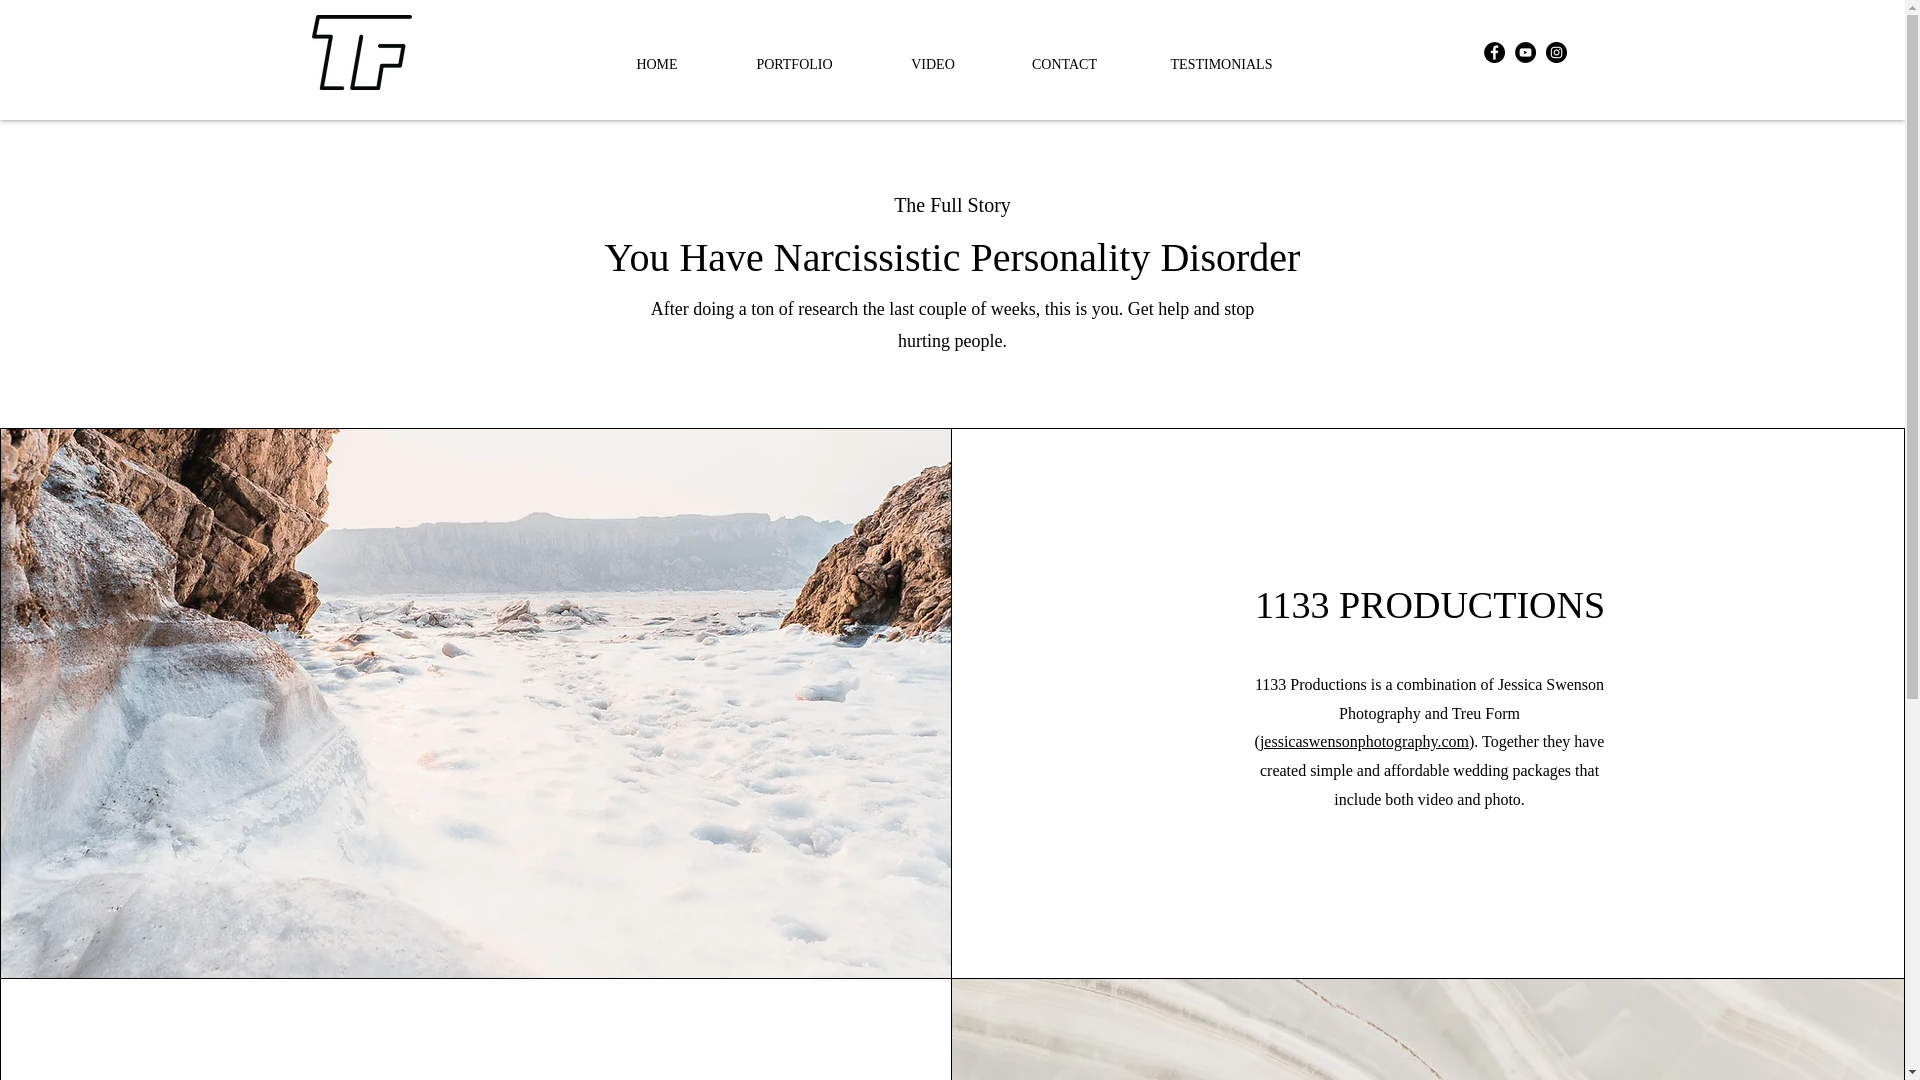  What do you see at coordinates (656, 64) in the screenshot?
I see `HOME` at bounding box center [656, 64].